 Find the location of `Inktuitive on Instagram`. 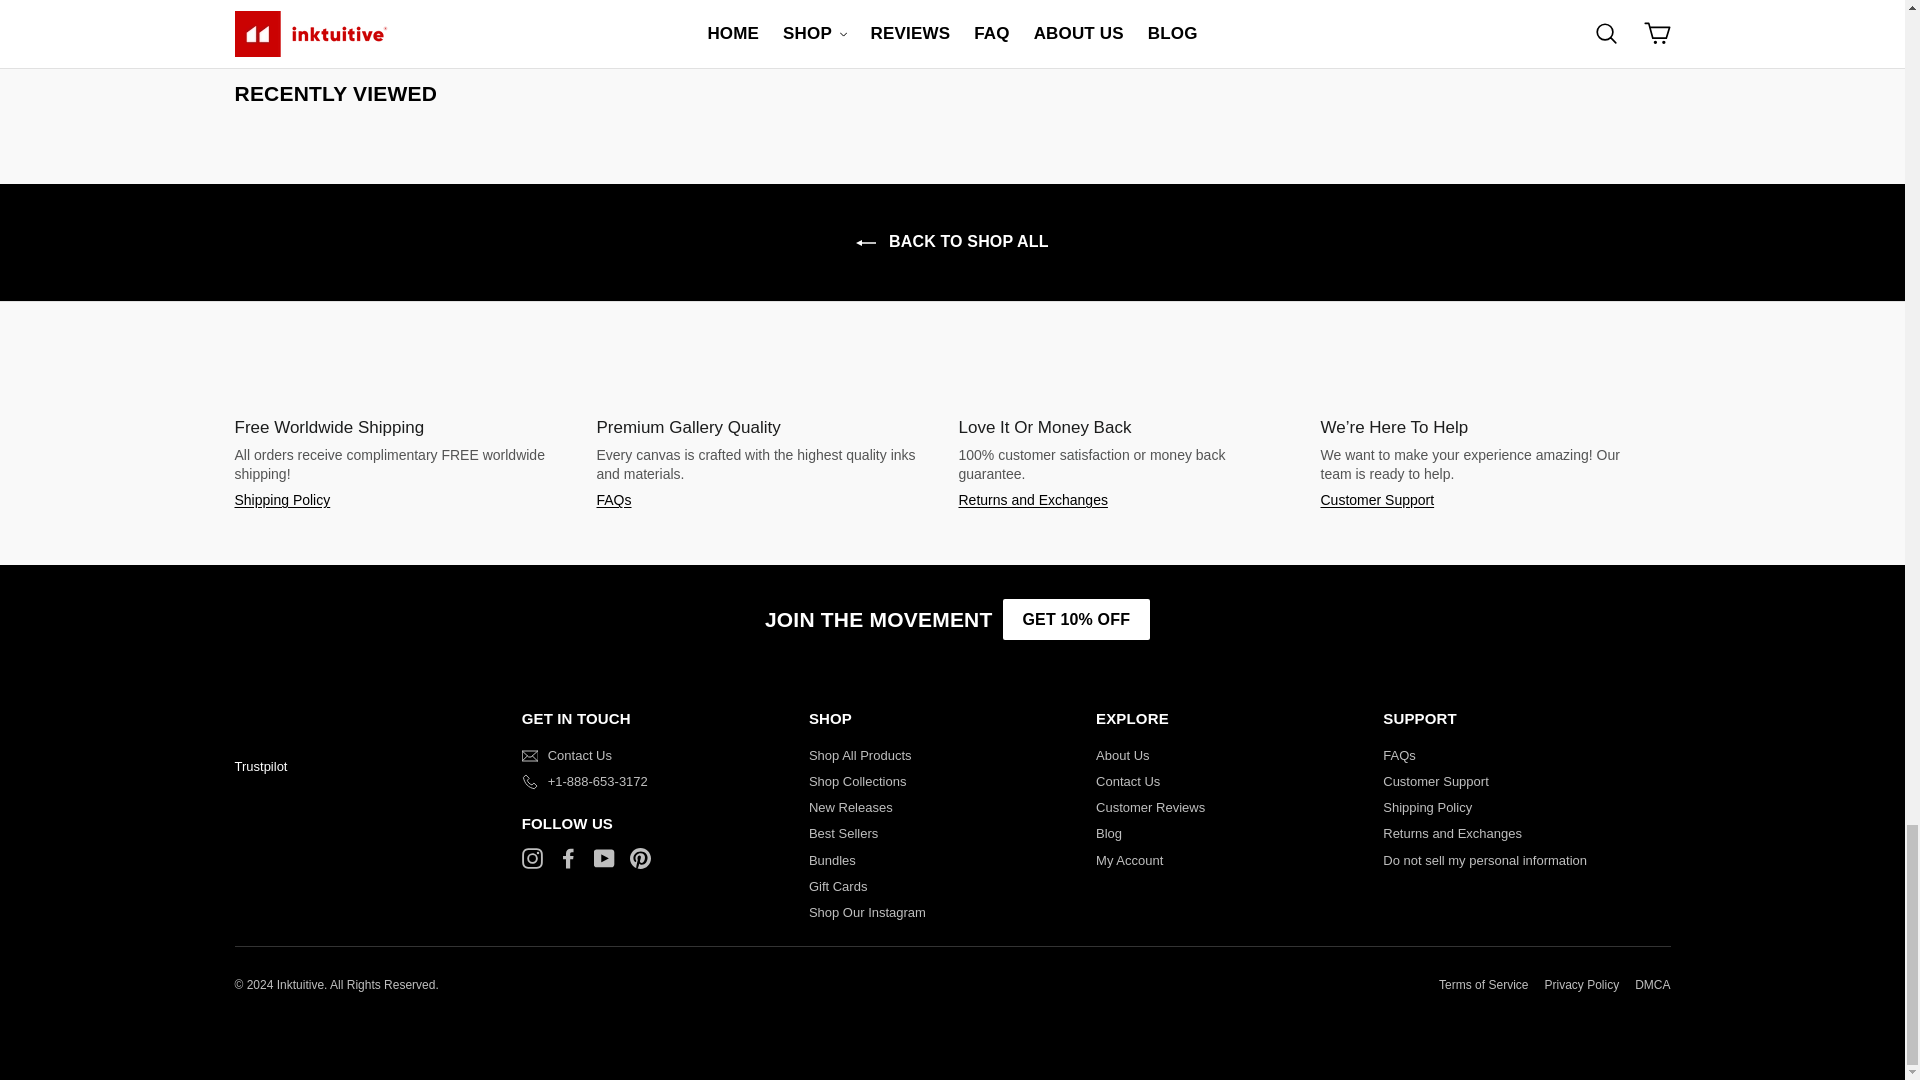

Inktuitive on Instagram is located at coordinates (532, 858).